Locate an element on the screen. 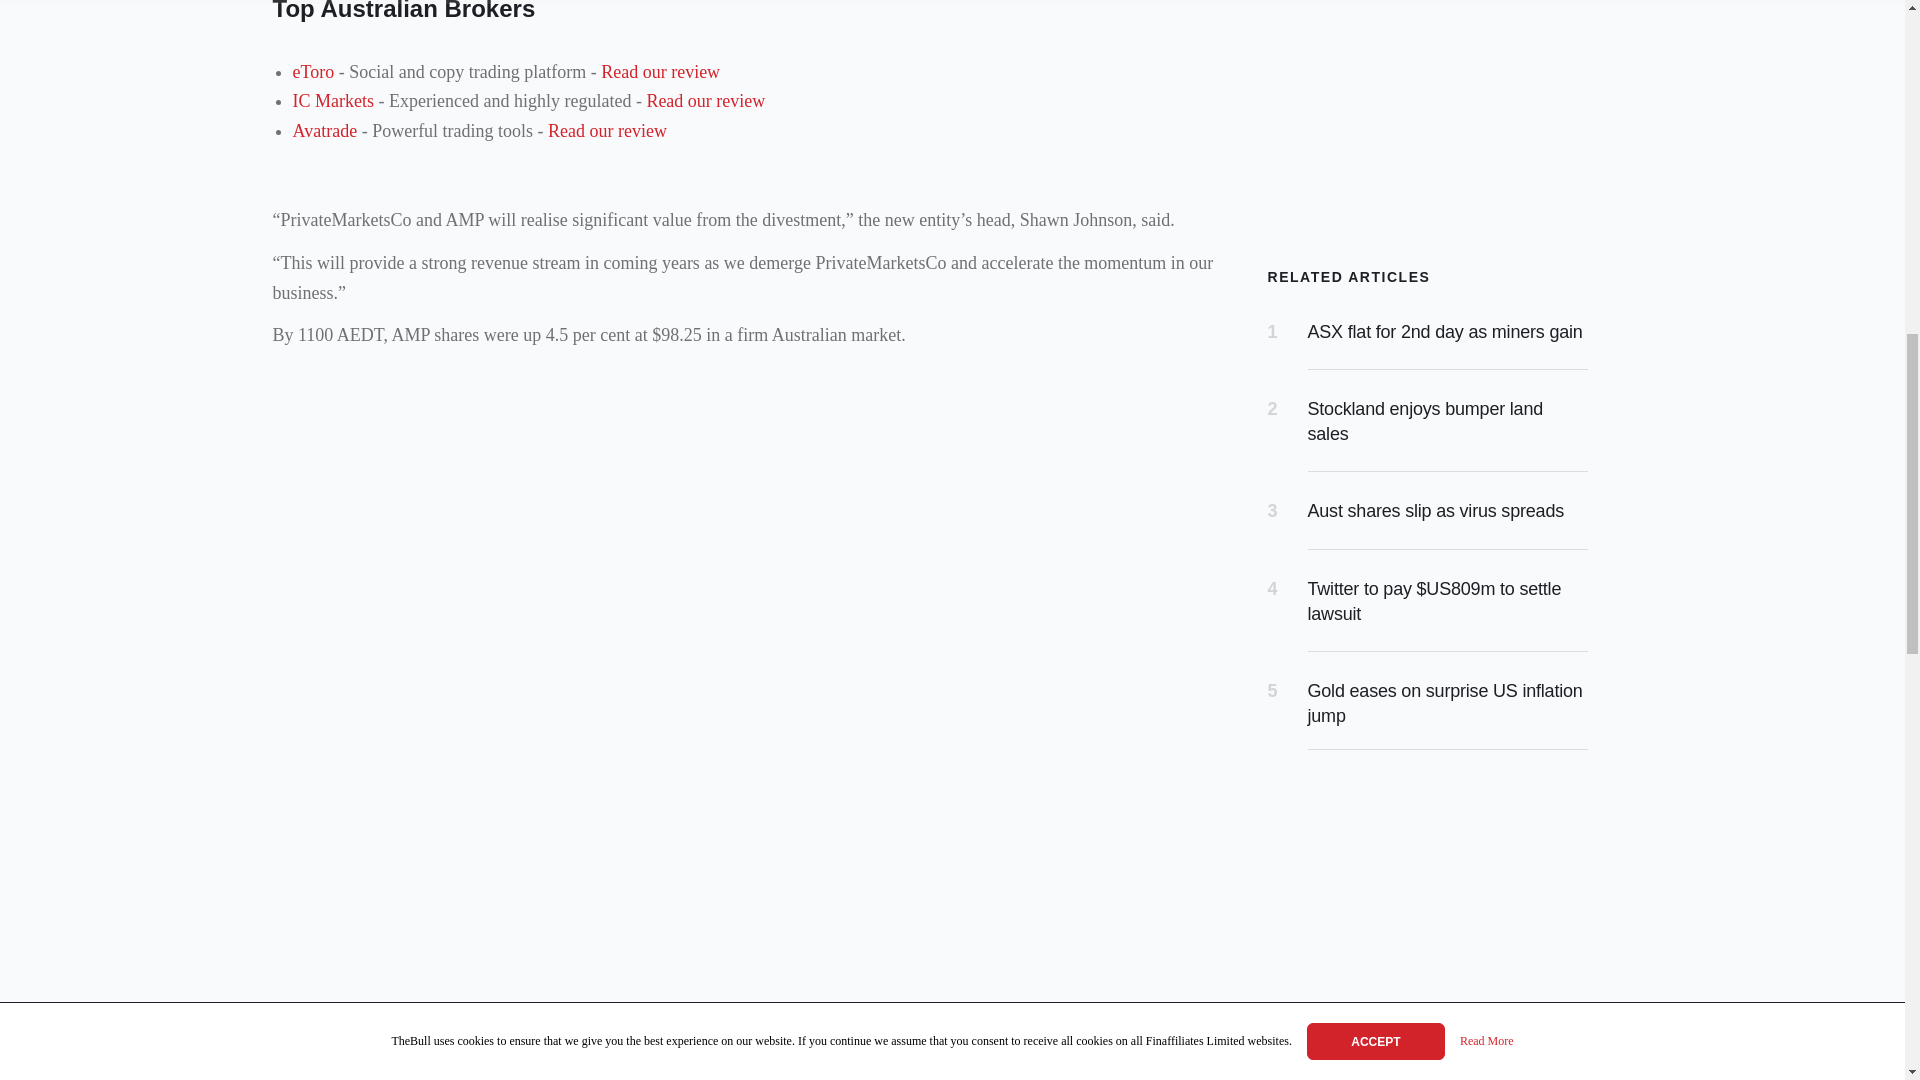 Image resolution: width=1920 pixels, height=1080 pixels. Gold eases on surprise US inflation jump is located at coordinates (1444, 703).